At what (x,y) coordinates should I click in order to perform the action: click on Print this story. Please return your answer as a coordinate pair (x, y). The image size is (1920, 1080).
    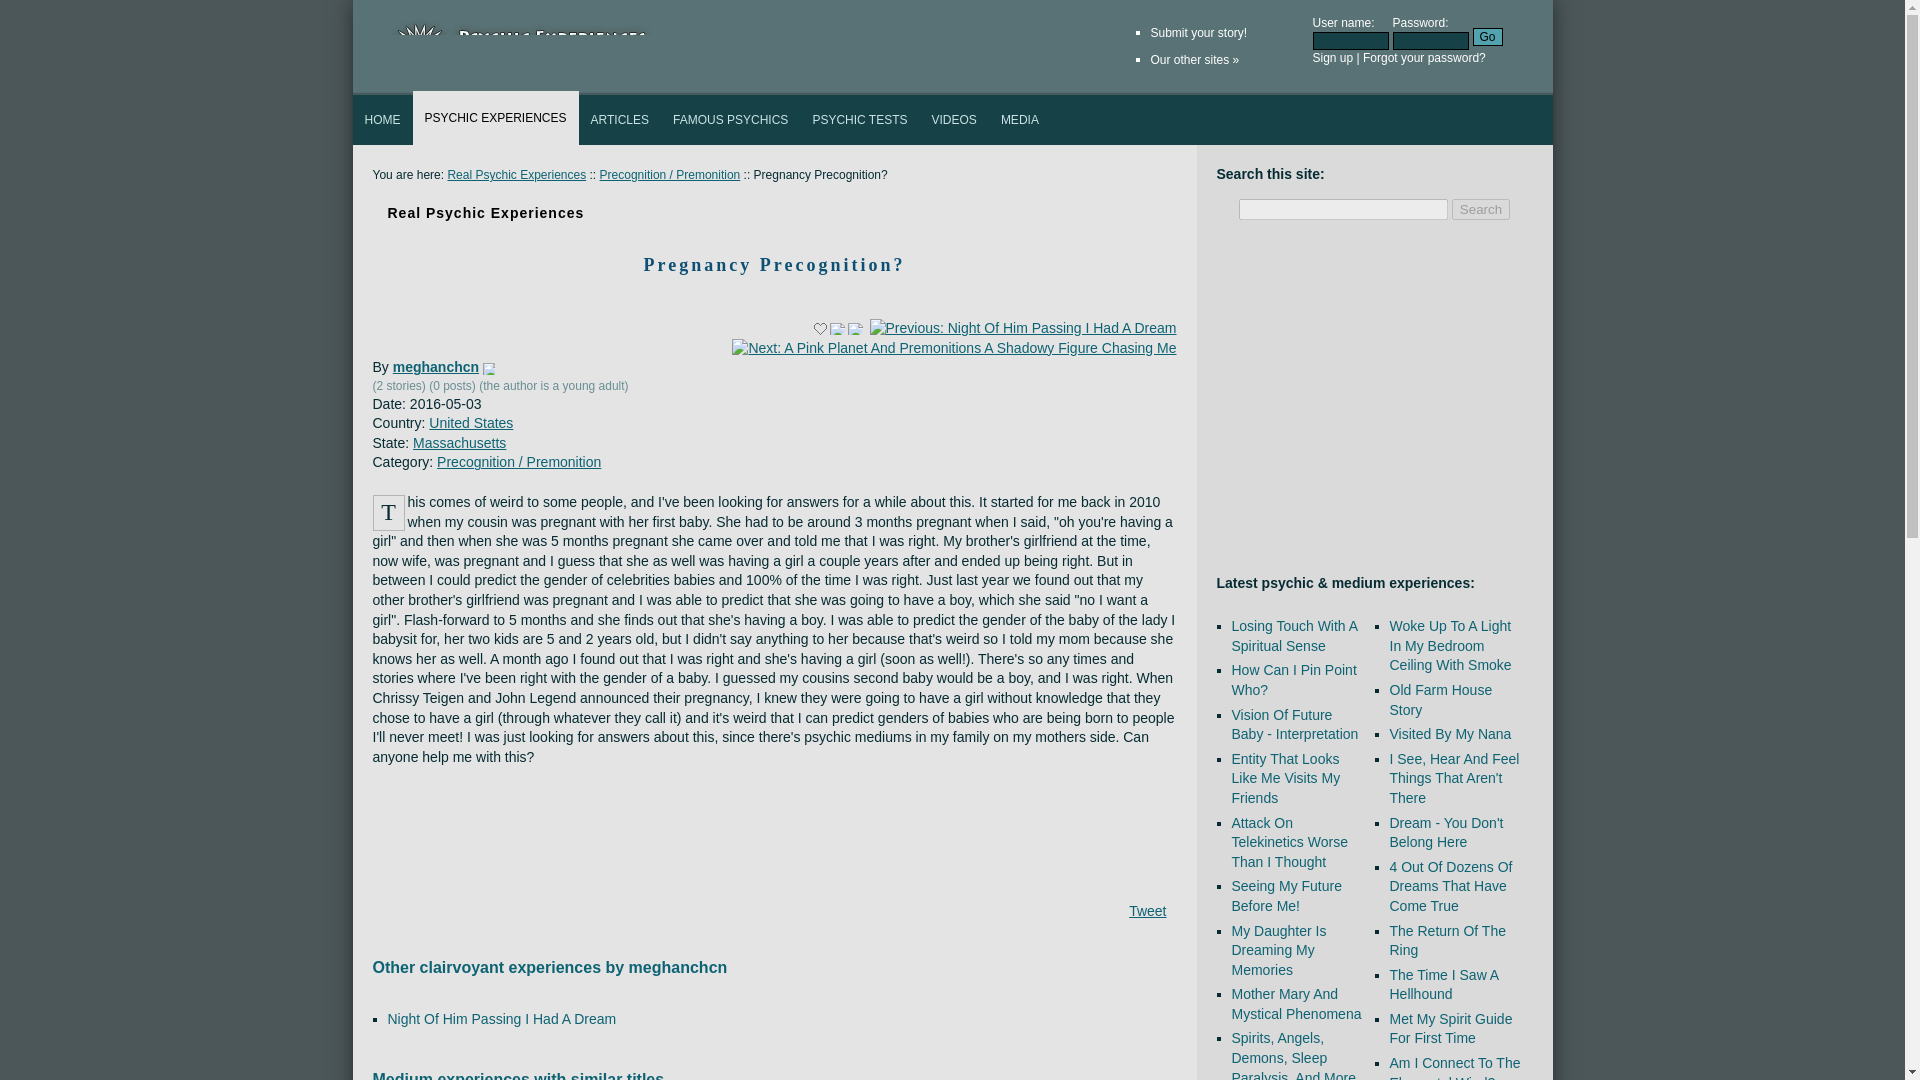
    Looking at the image, I should click on (855, 328).